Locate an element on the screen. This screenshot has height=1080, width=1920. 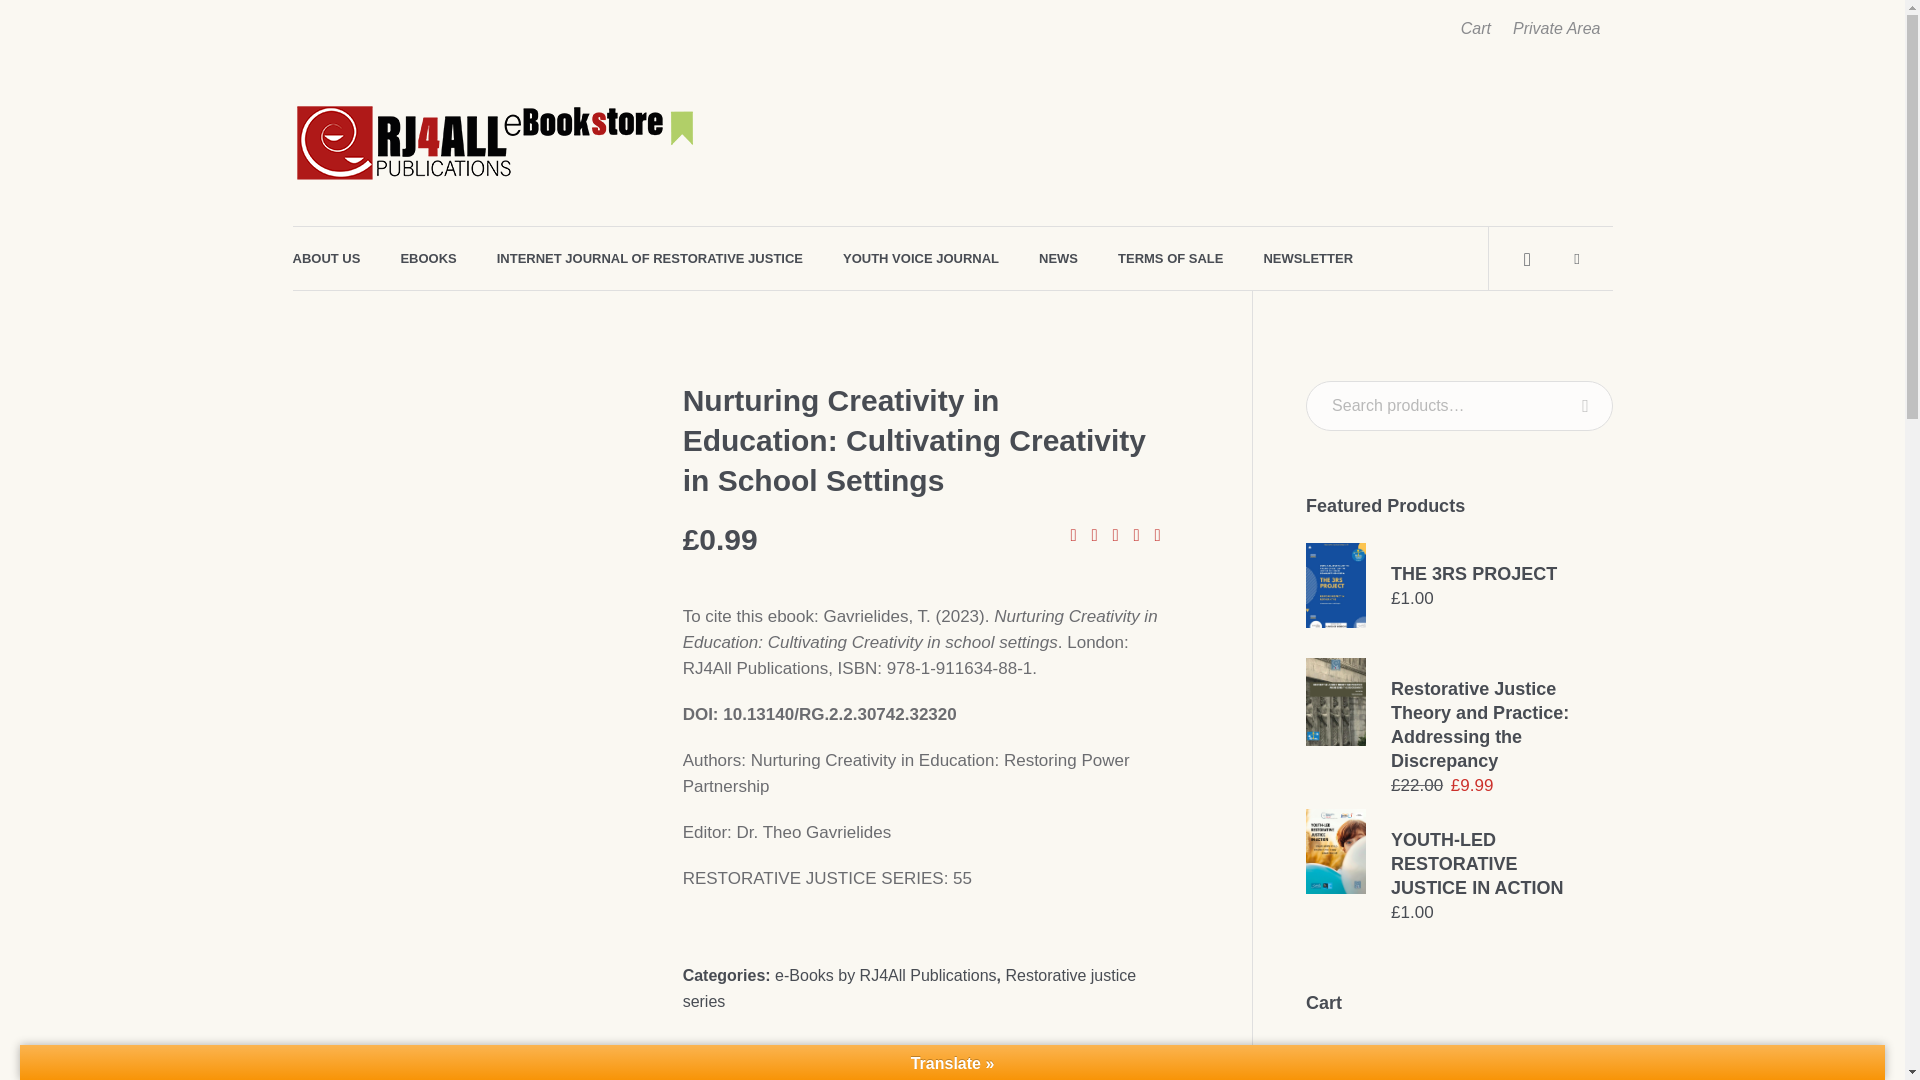
1 is located at coordinates (733, 1062).